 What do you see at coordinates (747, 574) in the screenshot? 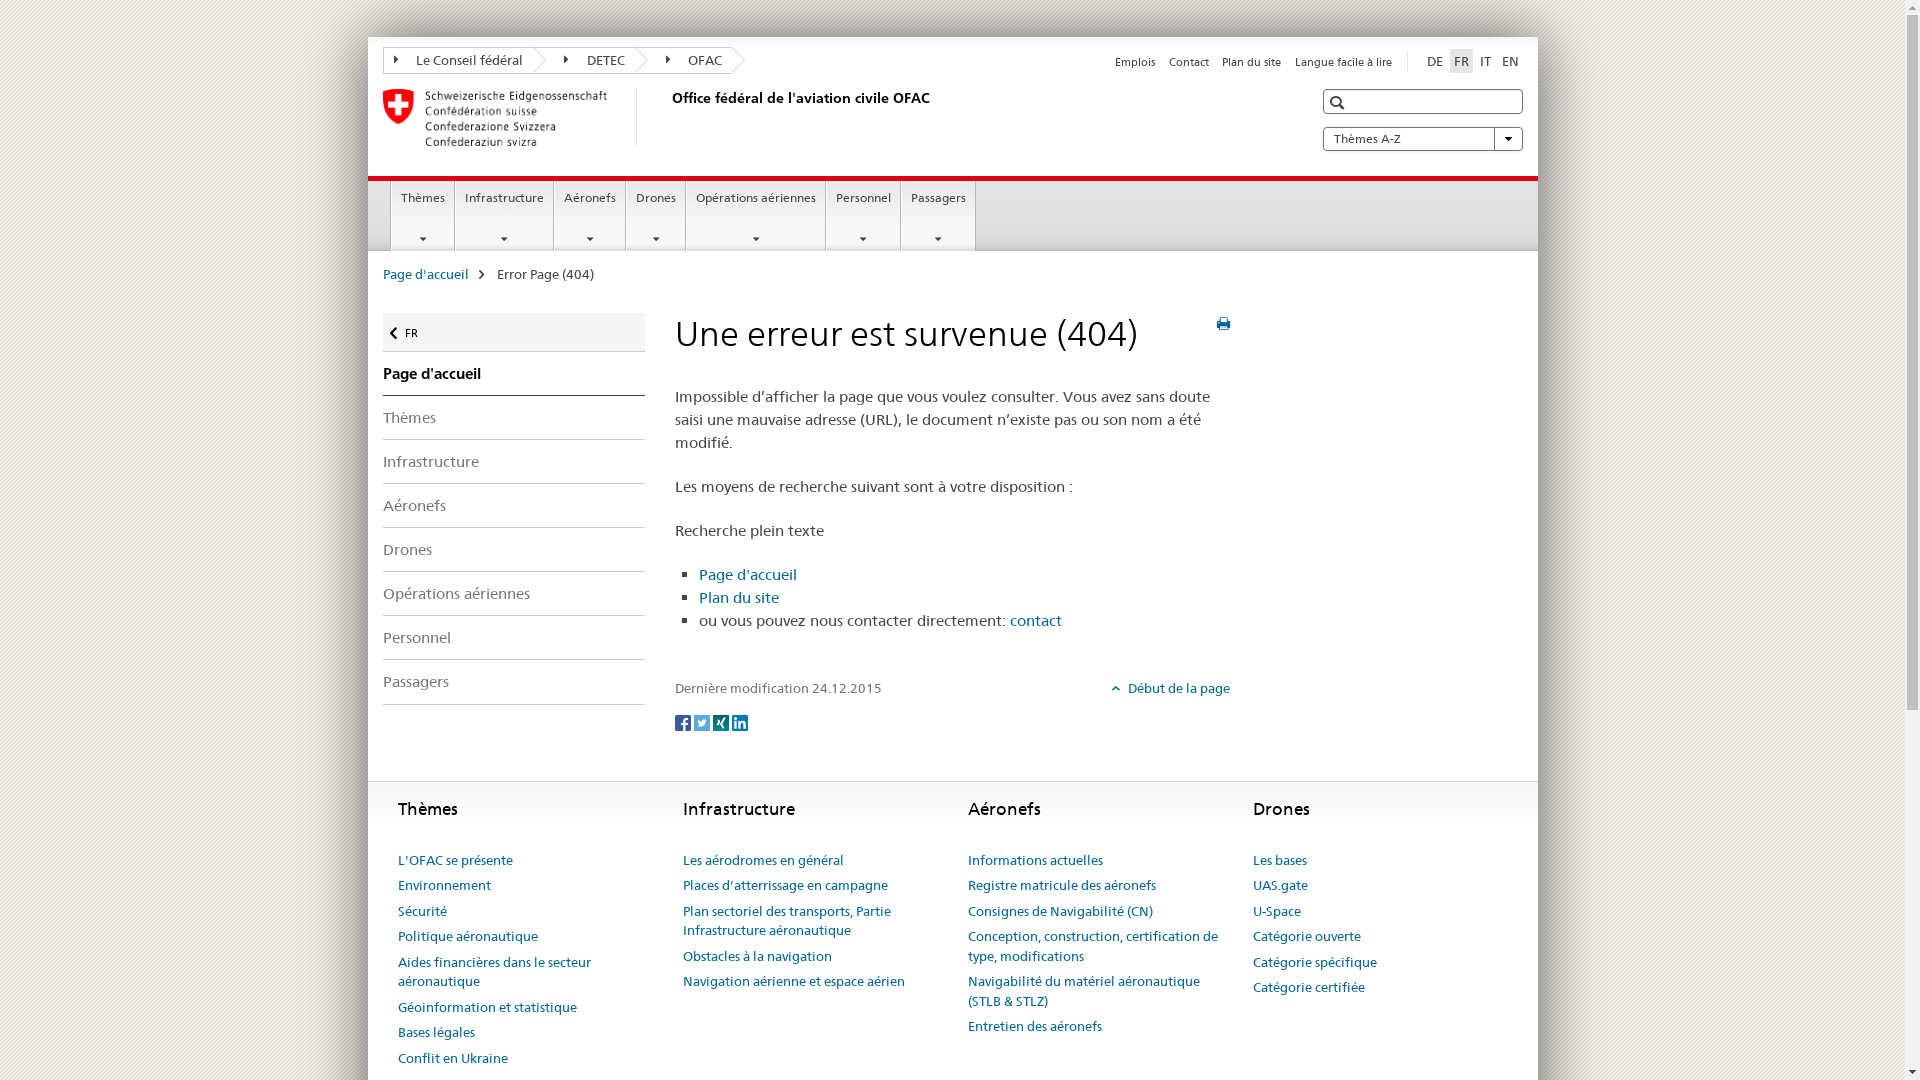
I see `Page d'accueil` at bounding box center [747, 574].